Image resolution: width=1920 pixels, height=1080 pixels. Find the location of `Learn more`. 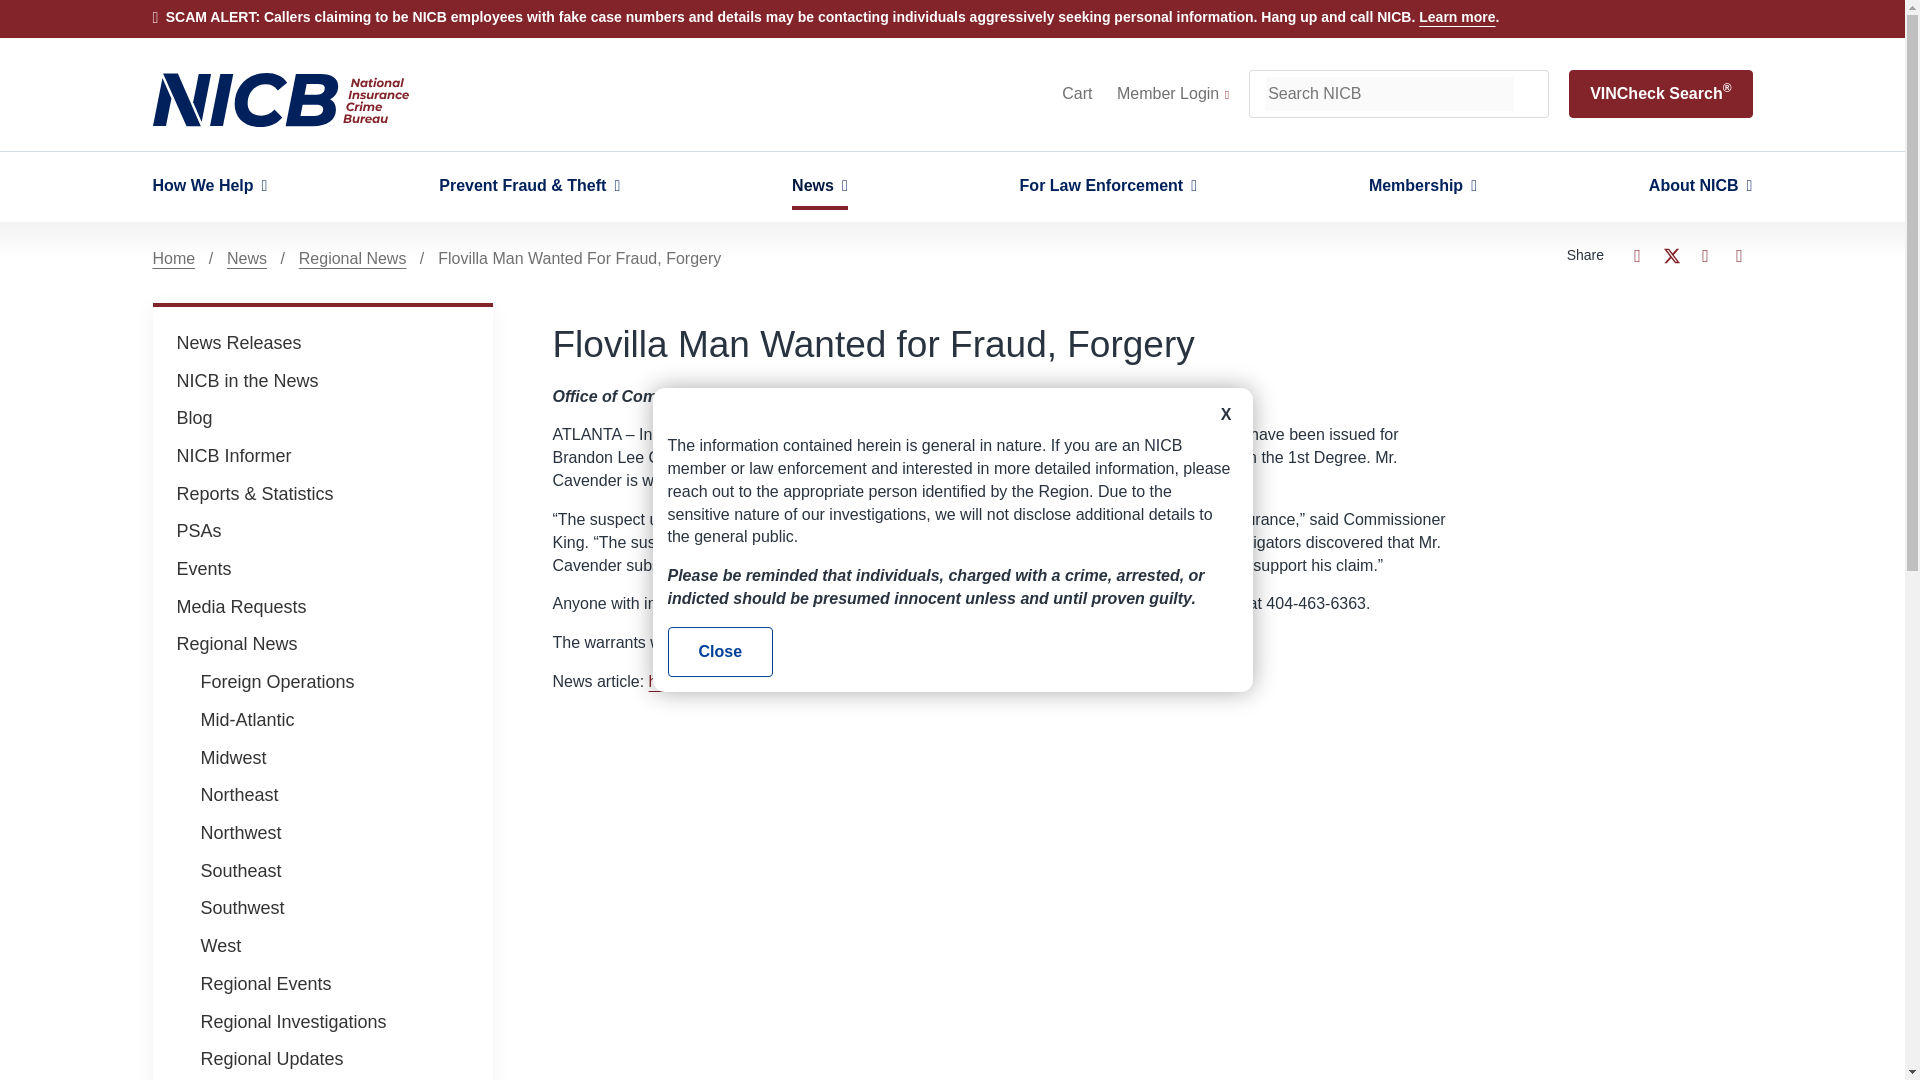

Learn more is located at coordinates (1456, 16).